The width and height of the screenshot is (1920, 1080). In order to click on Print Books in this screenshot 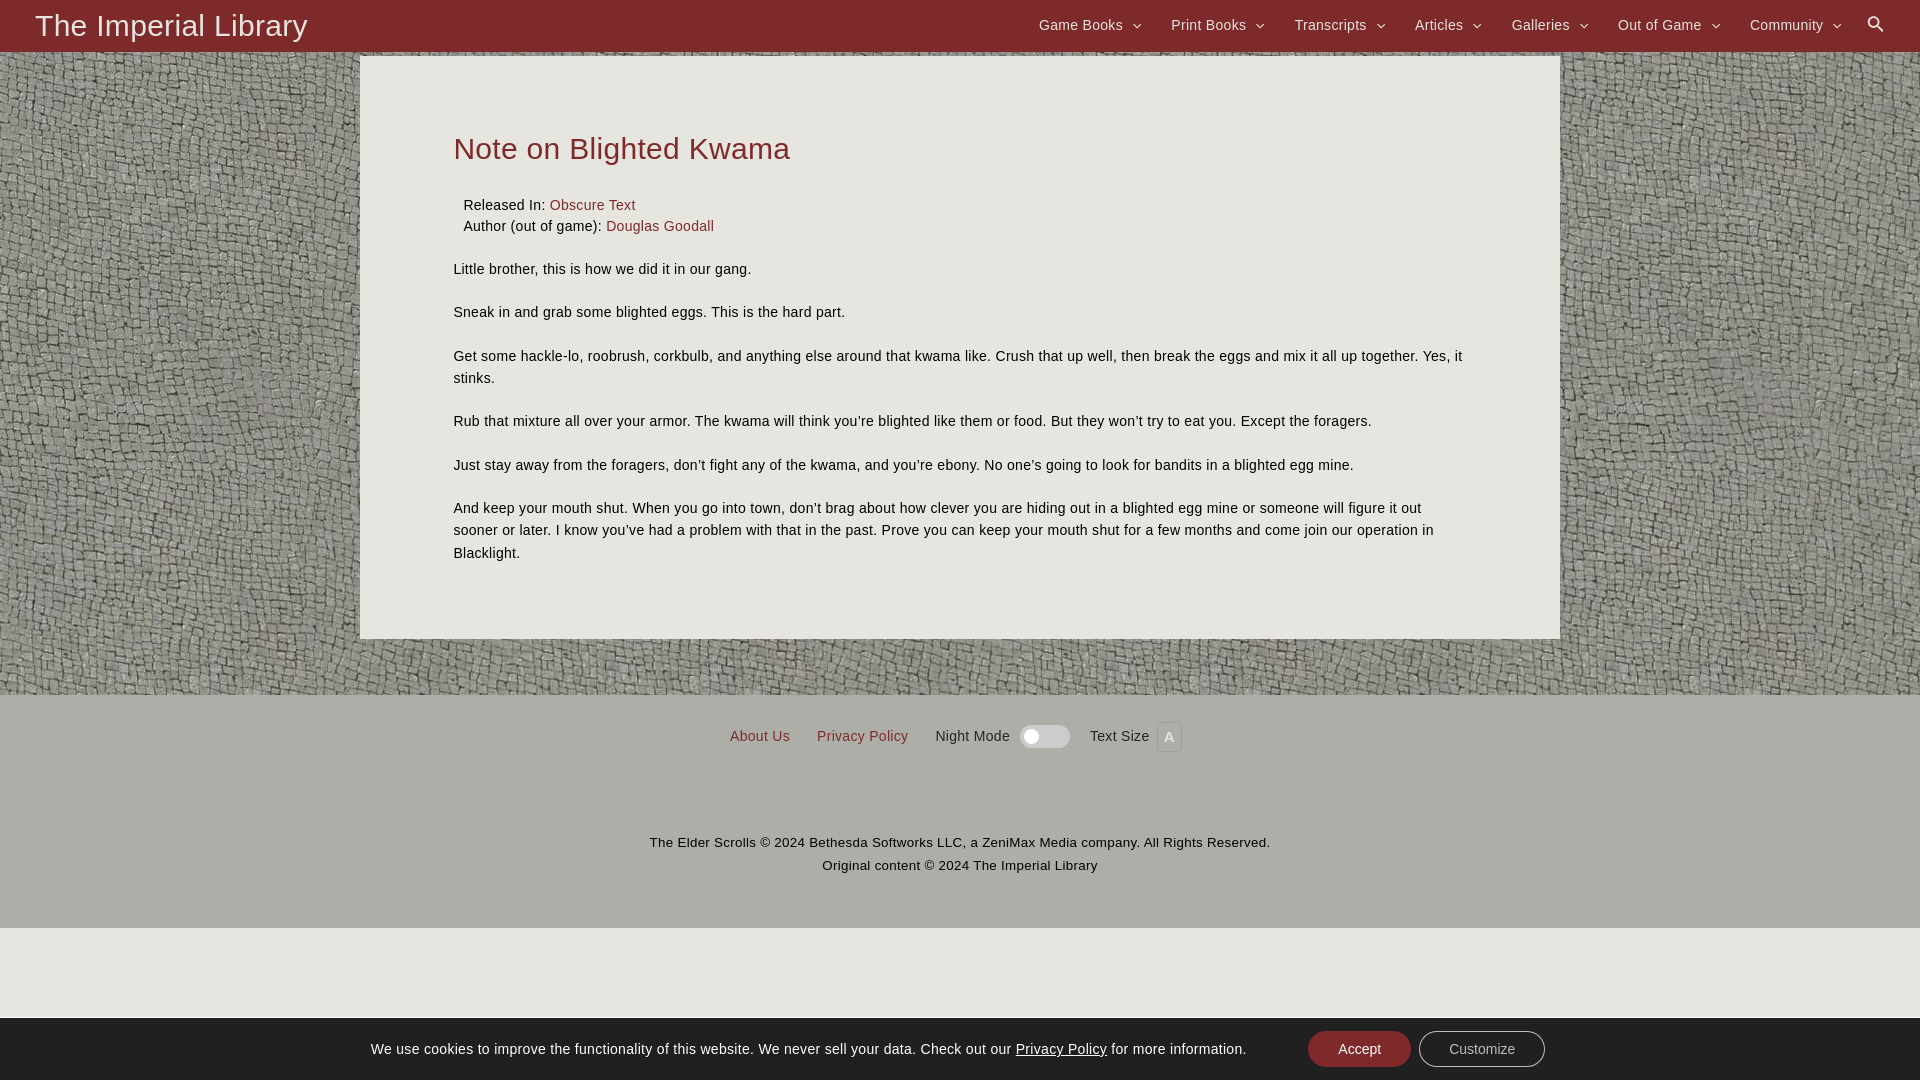, I will do `click(1217, 24)`.